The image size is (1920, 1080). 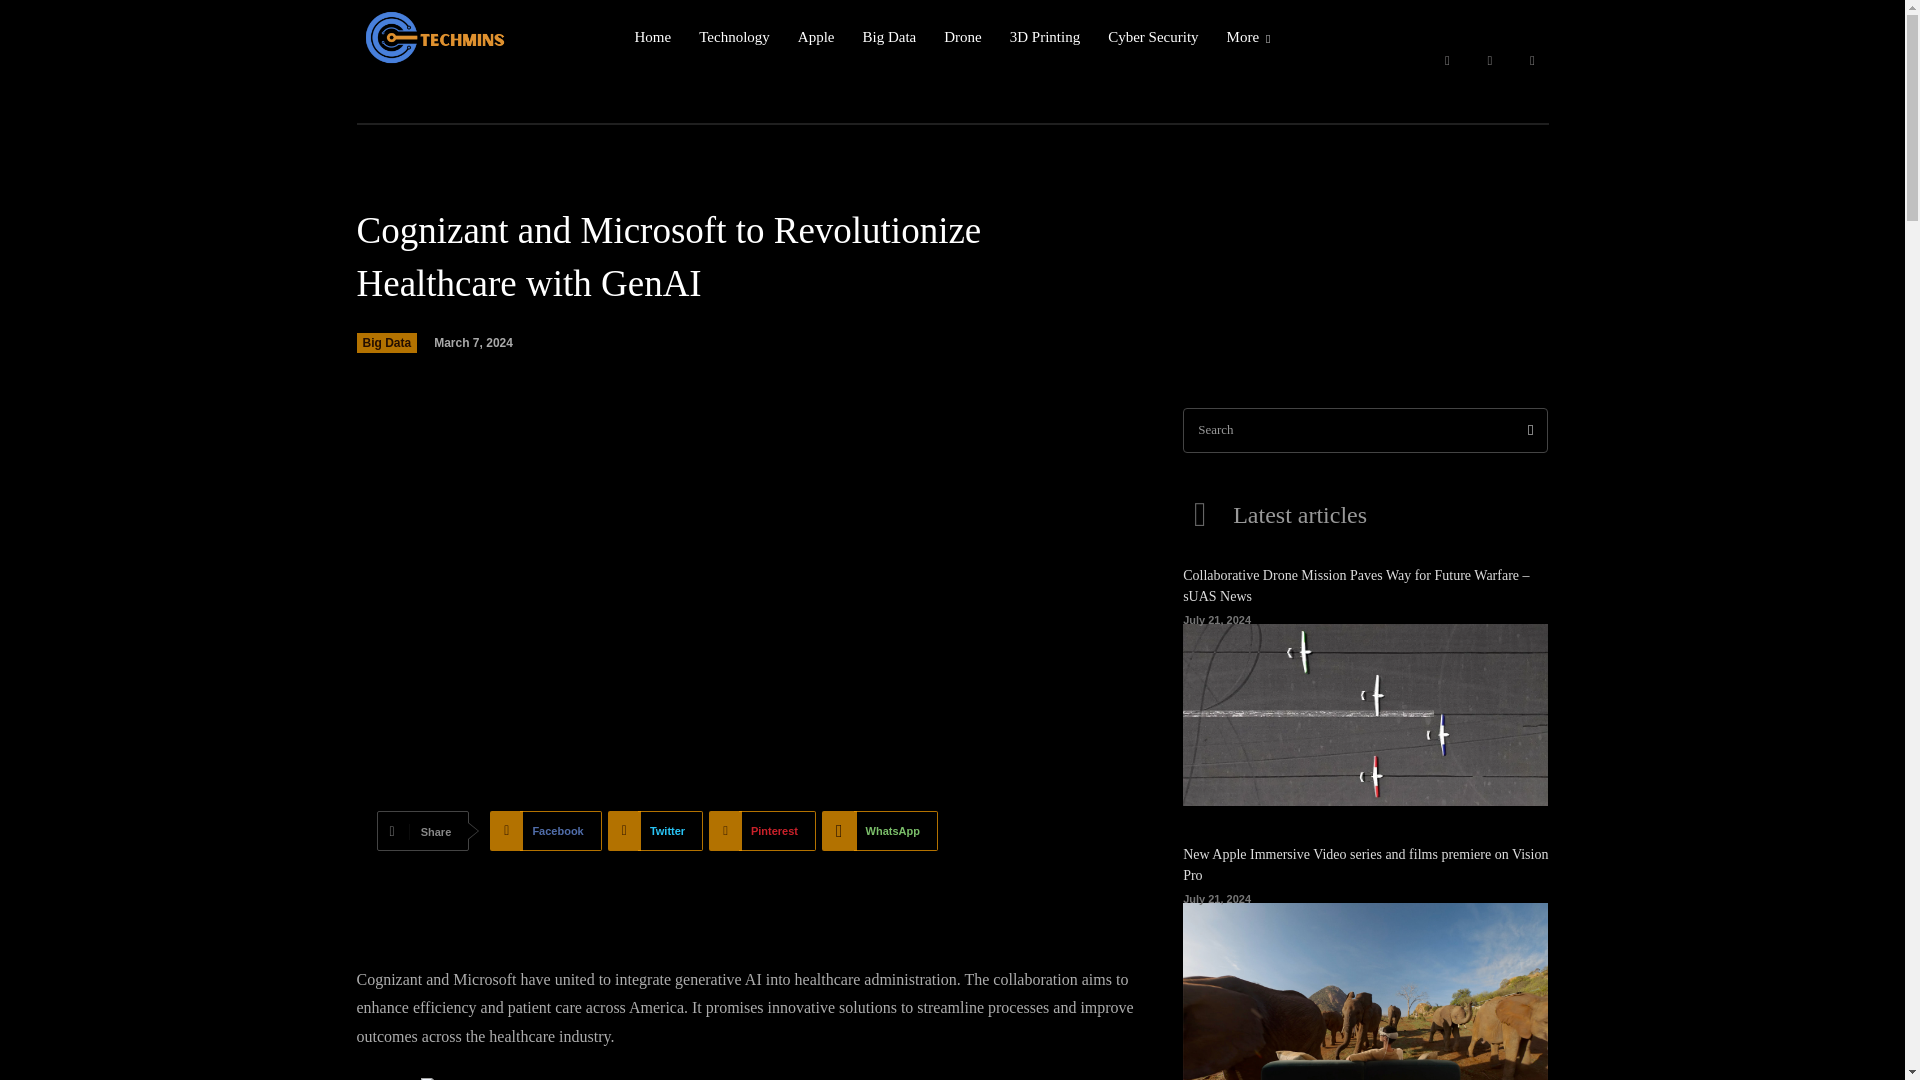 I want to click on Facebook, so click(x=1446, y=61).